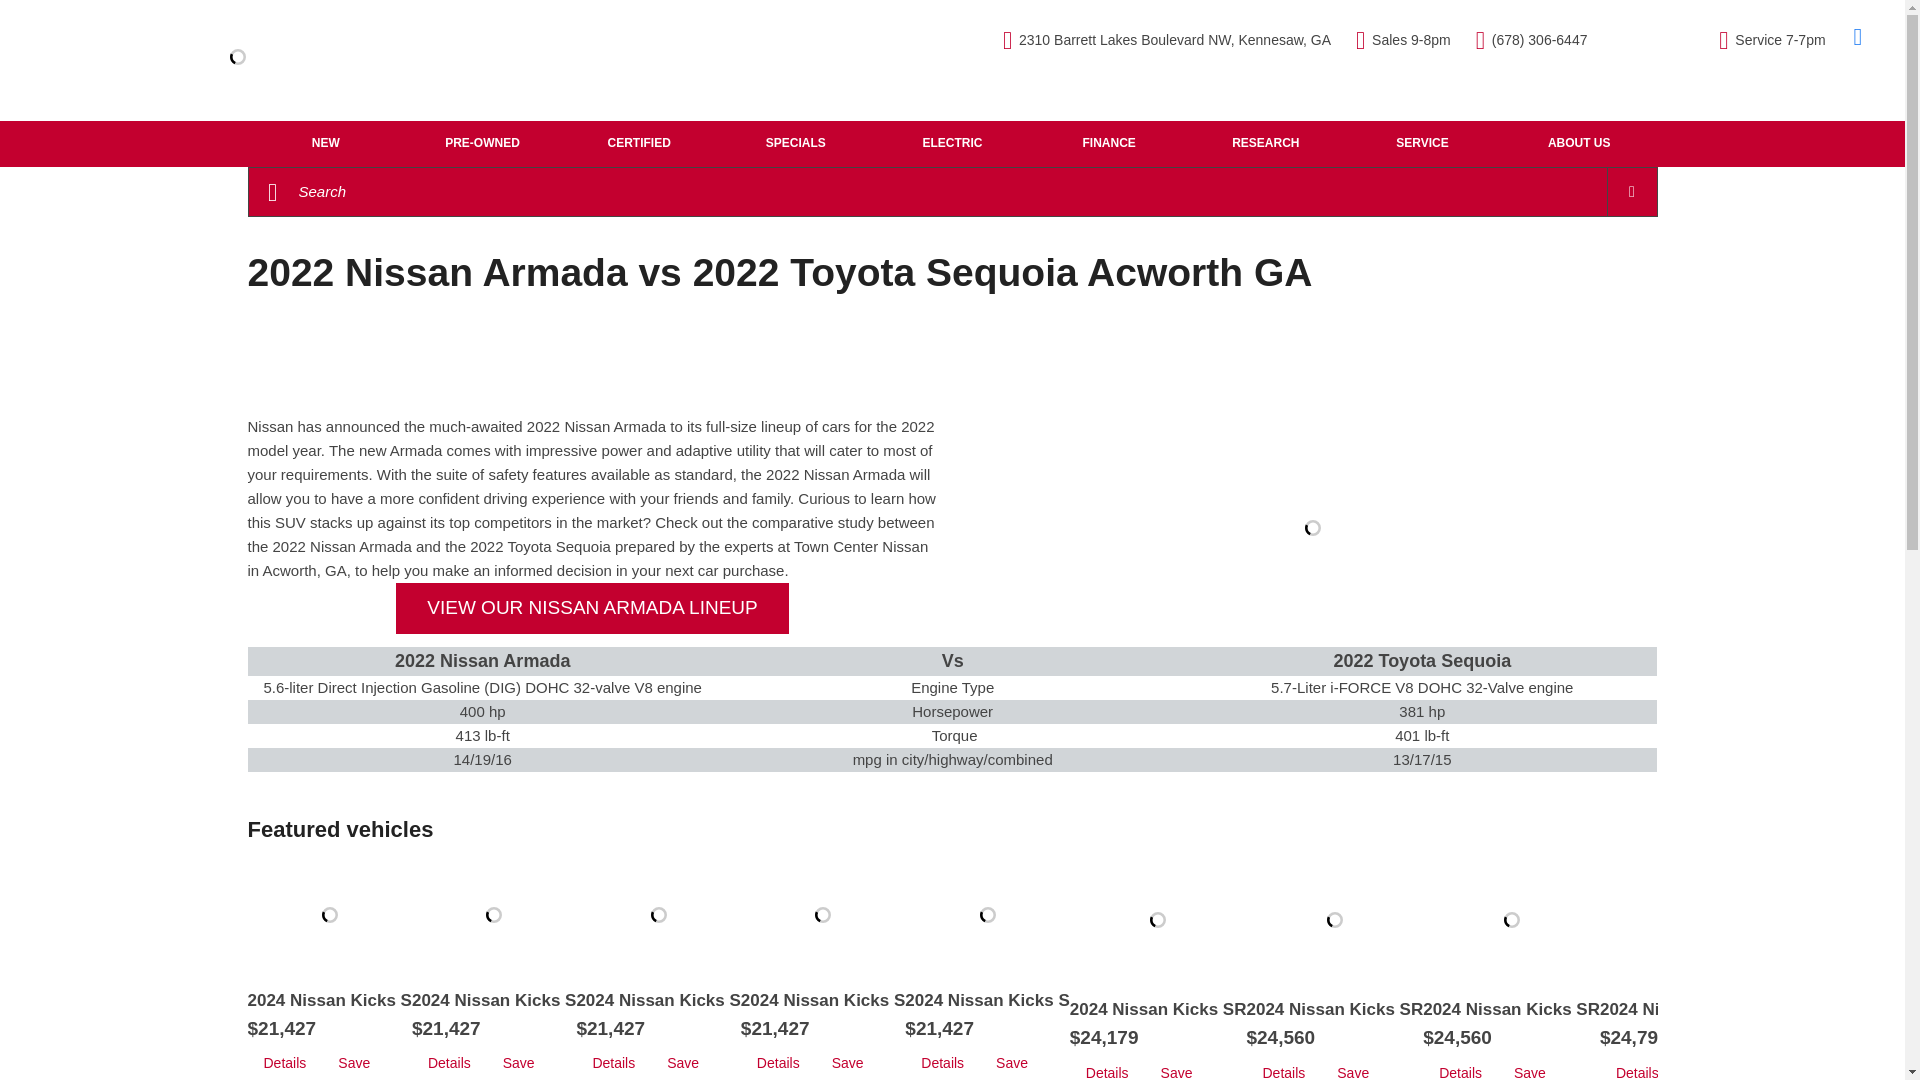  Describe the element at coordinates (482, 143) in the screenshot. I see `PRE-OWNED` at that location.